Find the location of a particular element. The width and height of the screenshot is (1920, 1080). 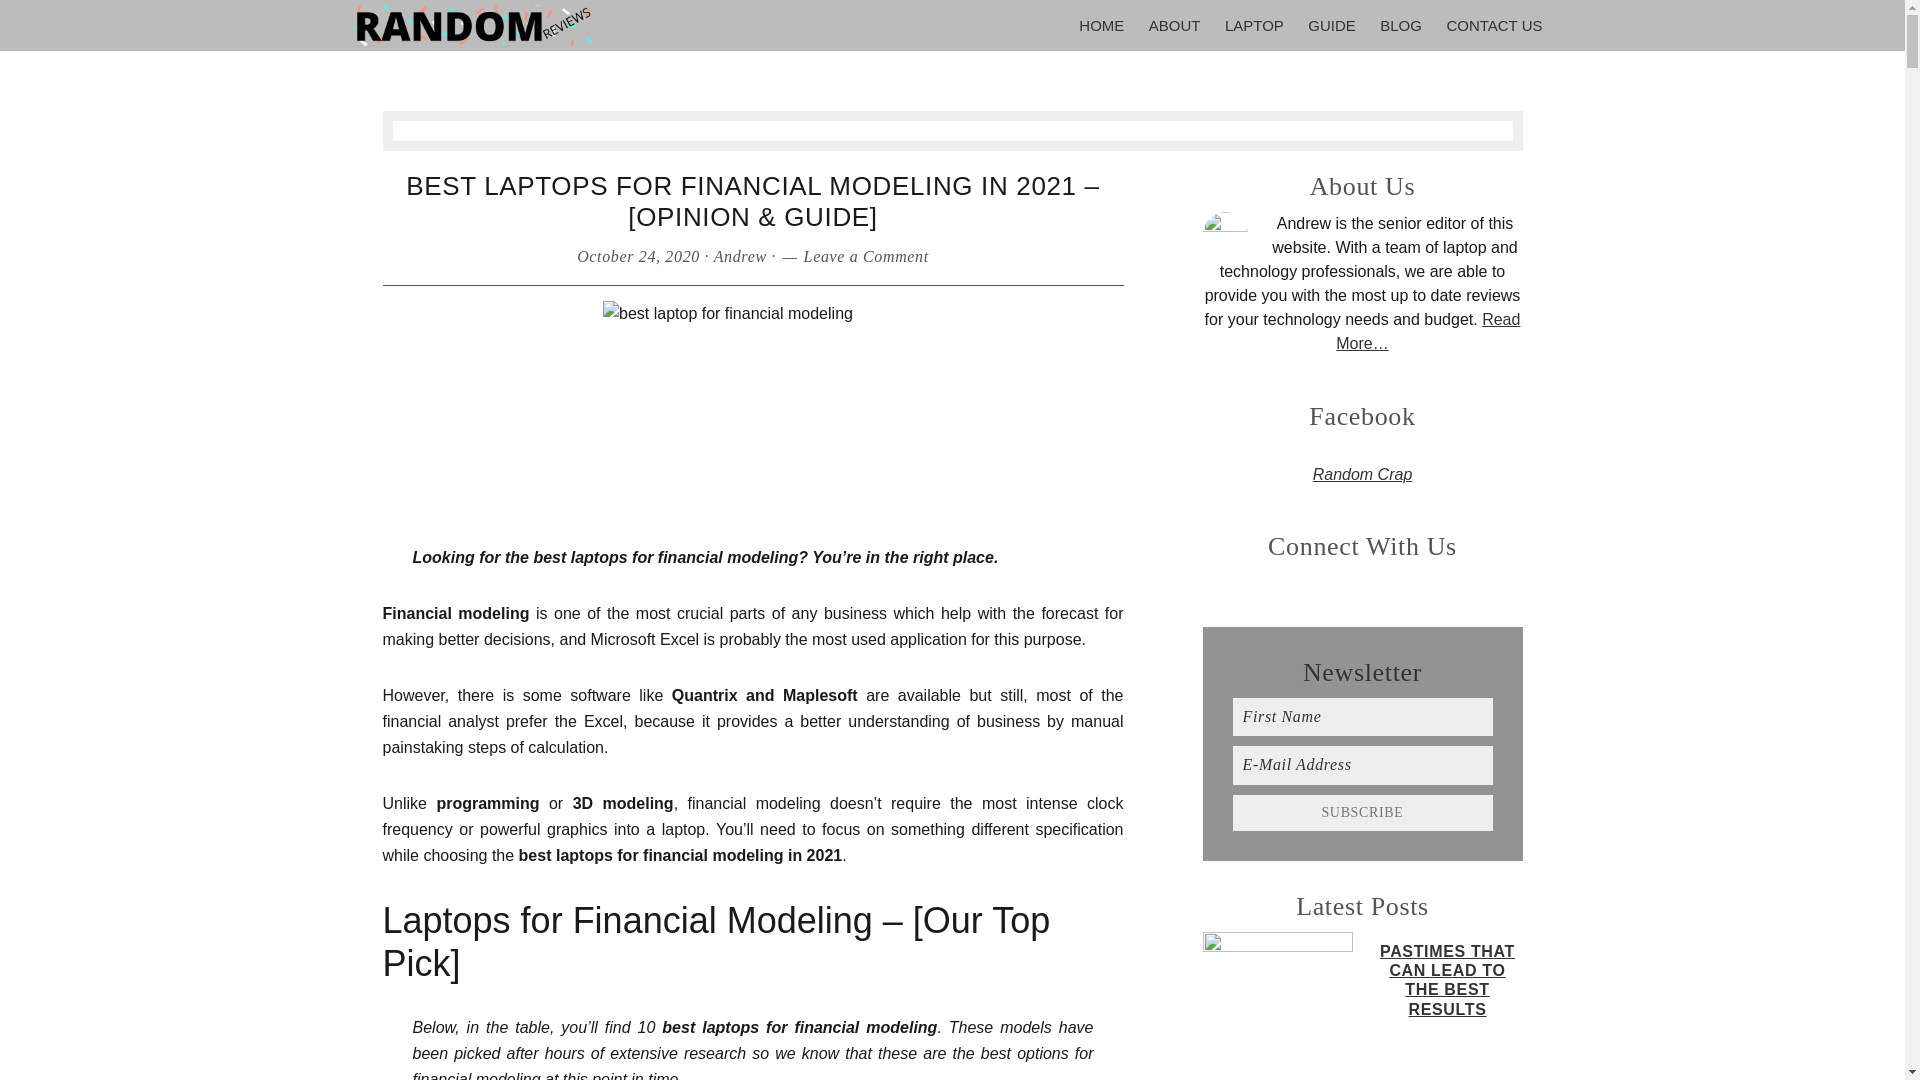

HOME is located at coordinates (1102, 25).